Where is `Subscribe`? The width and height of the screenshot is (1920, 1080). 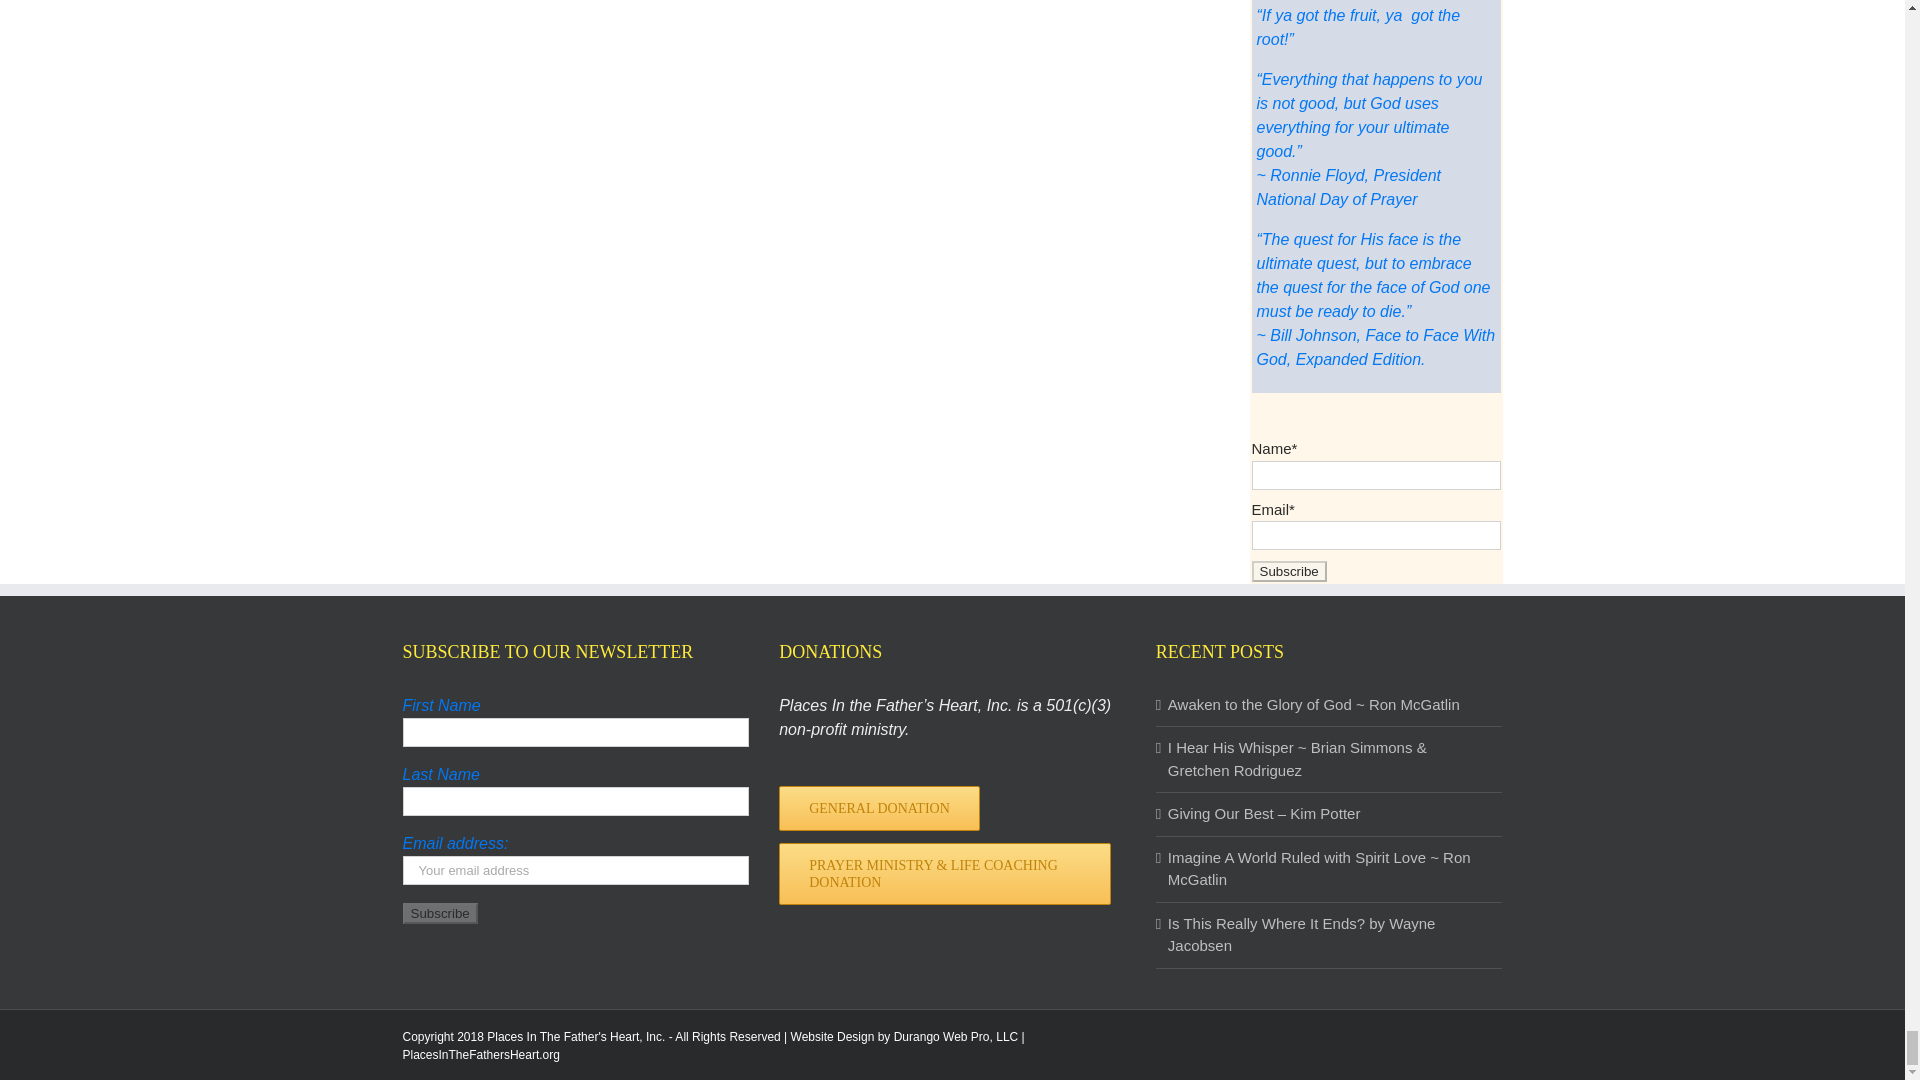
Subscribe is located at coordinates (1288, 571).